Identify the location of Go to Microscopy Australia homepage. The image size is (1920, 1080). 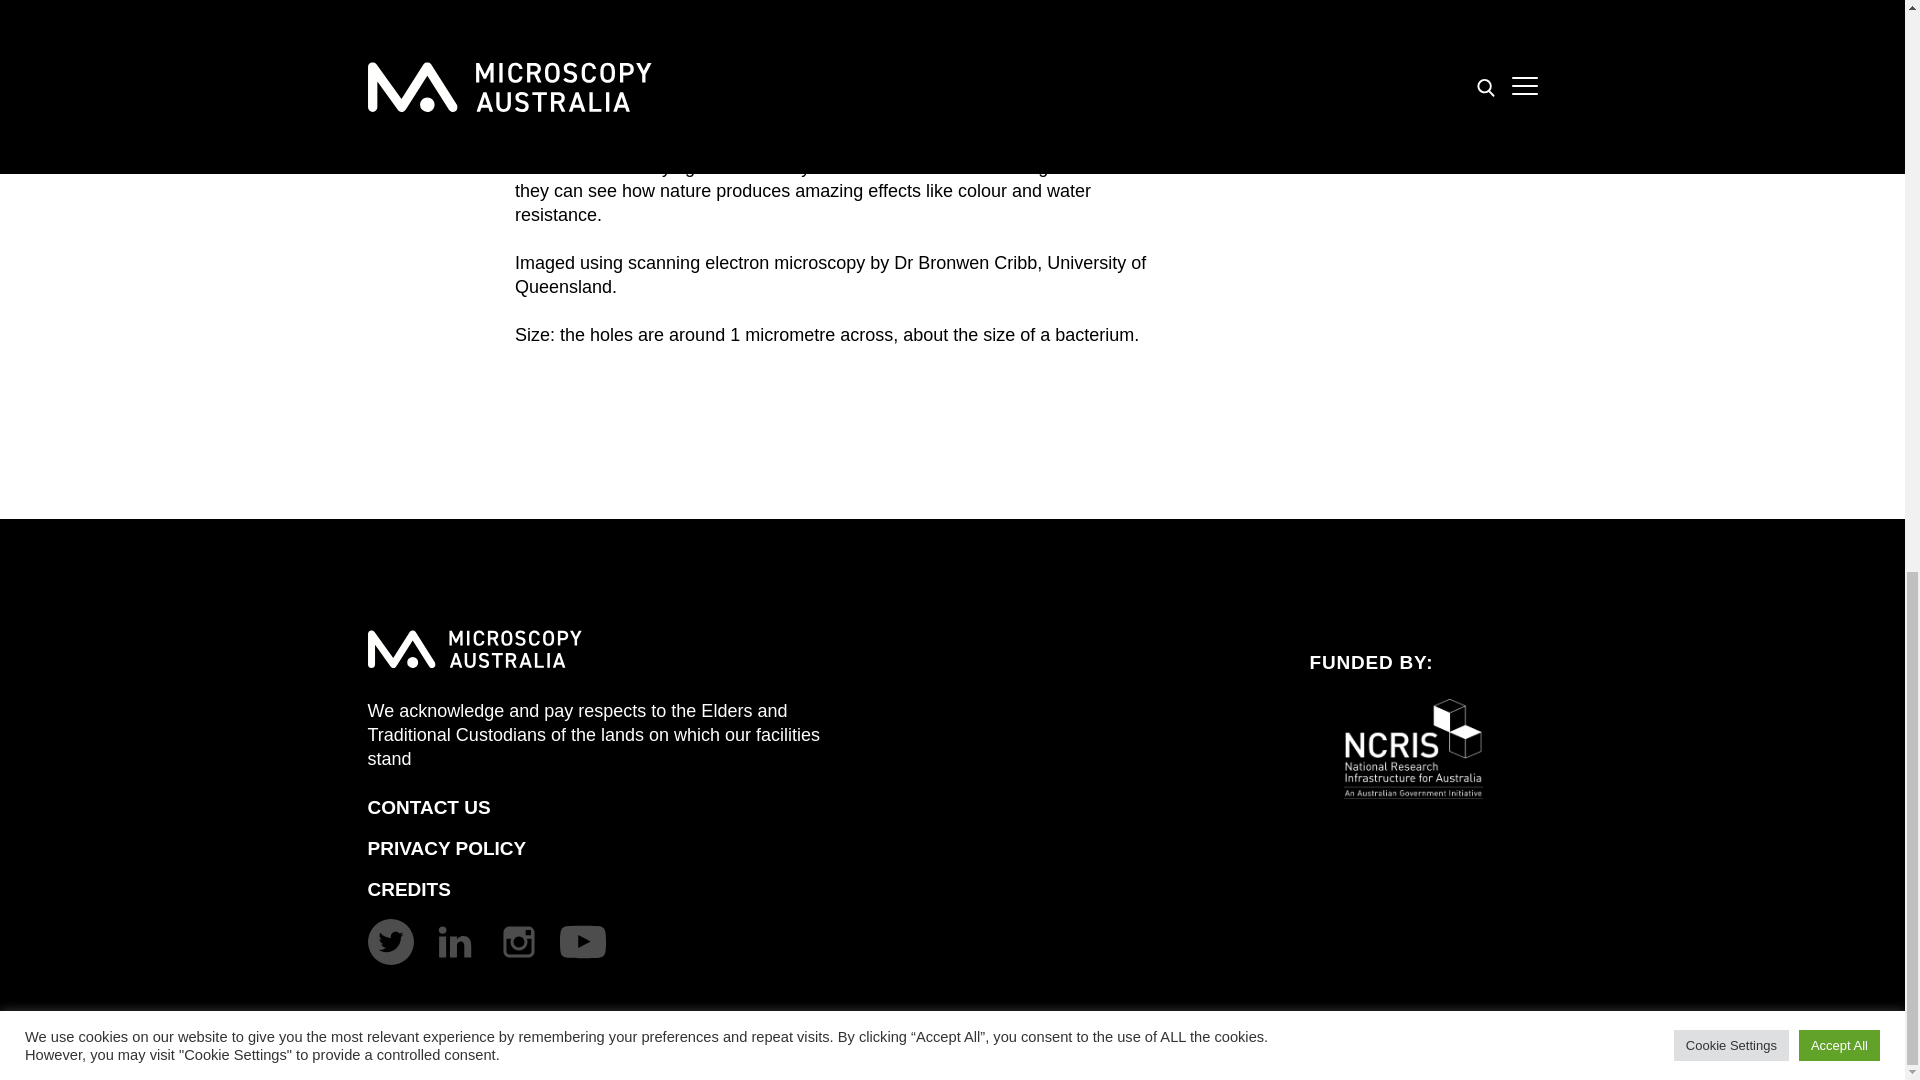
(476, 648).